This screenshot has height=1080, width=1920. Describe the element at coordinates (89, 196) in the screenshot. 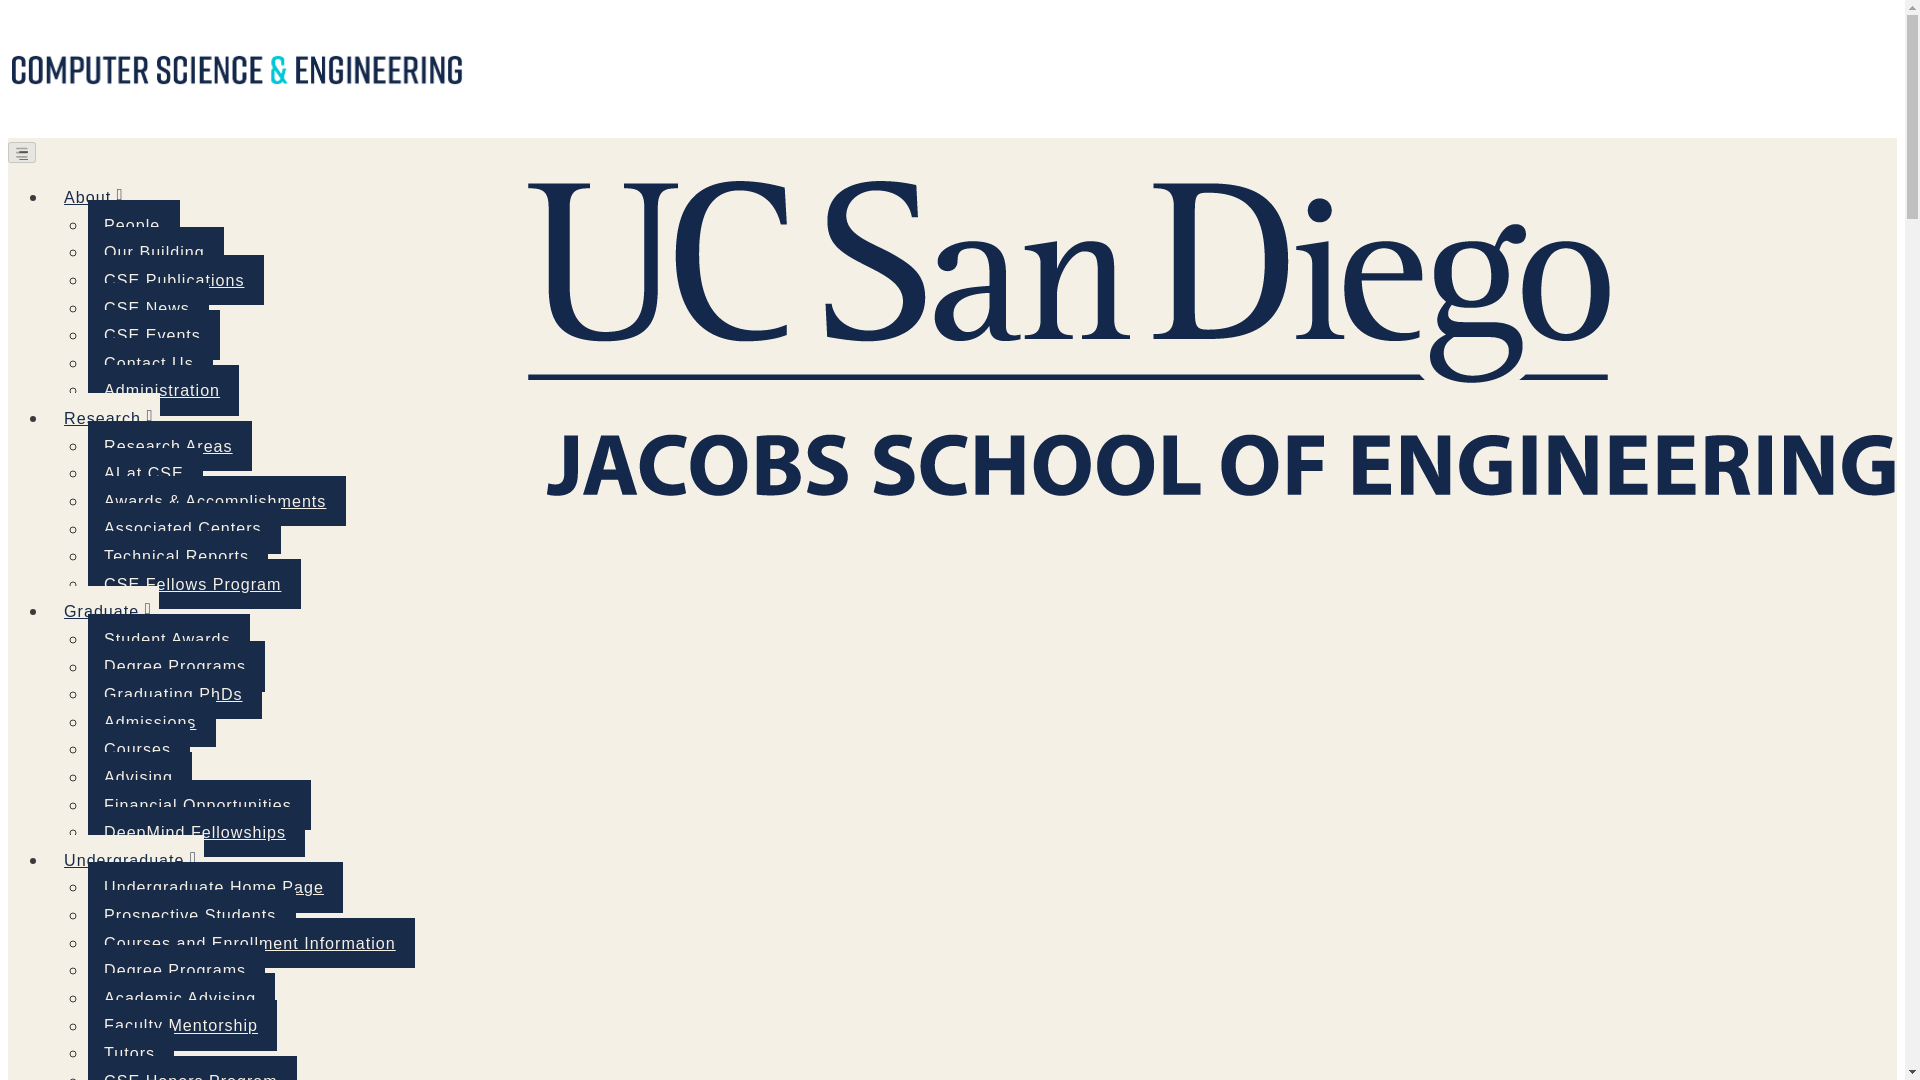

I see `About CSE, CSE People and More!` at that location.